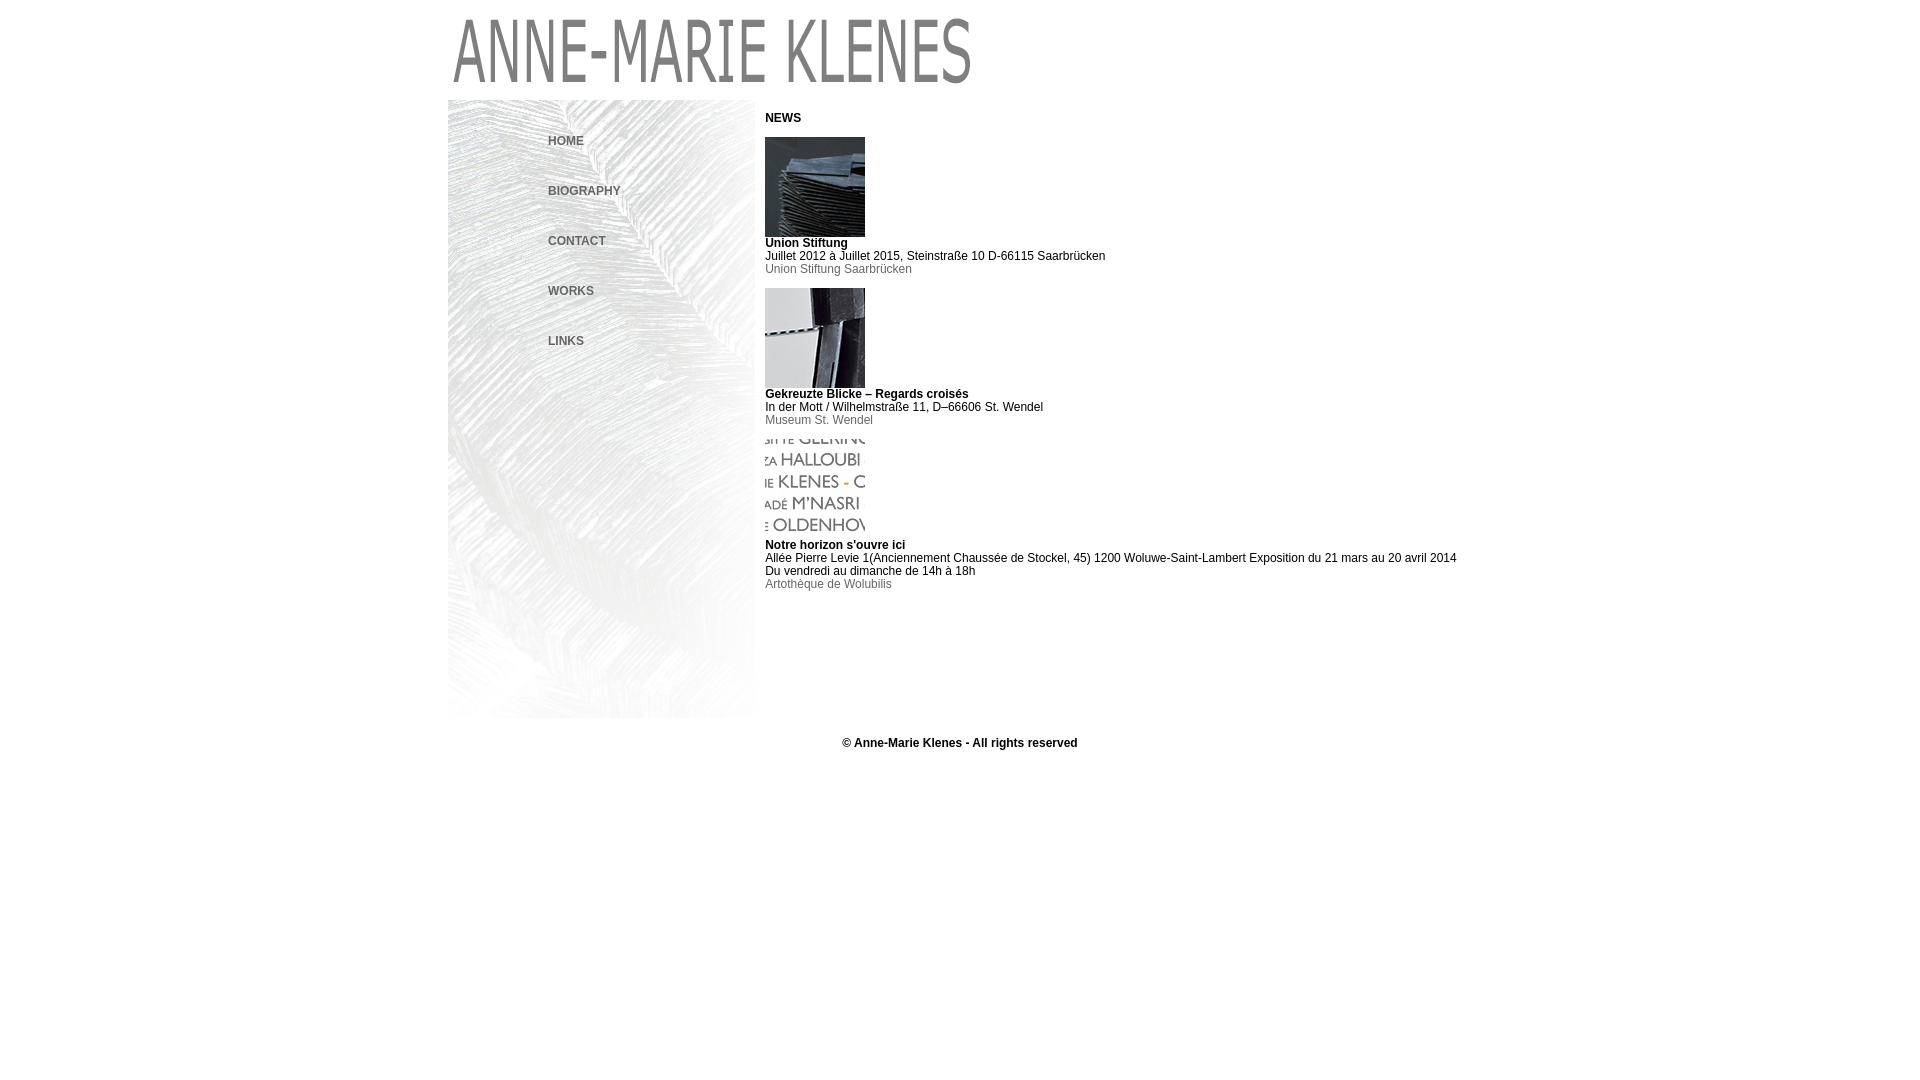  What do you see at coordinates (815, 384) in the screenshot?
I see `Invitation` at bounding box center [815, 384].